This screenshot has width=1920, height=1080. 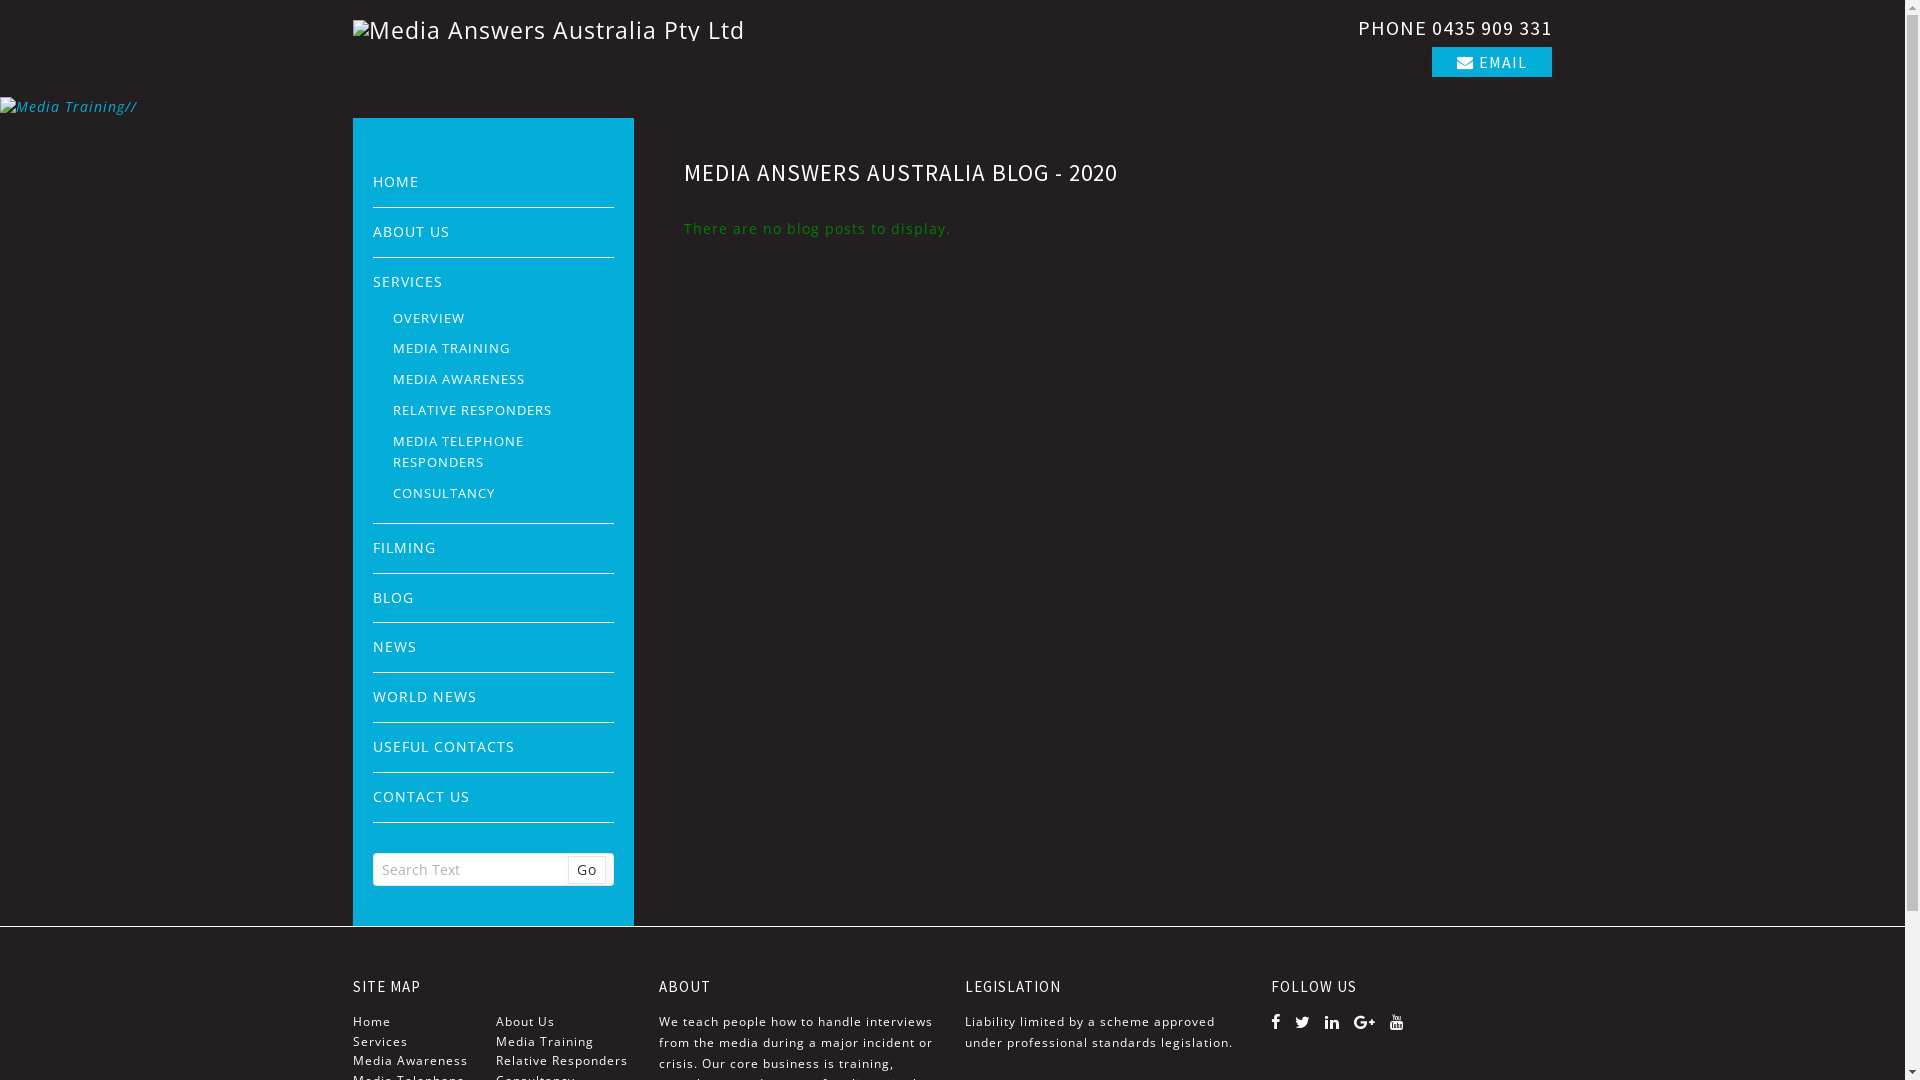 I want to click on About Us, so click(x=565, y=1022).